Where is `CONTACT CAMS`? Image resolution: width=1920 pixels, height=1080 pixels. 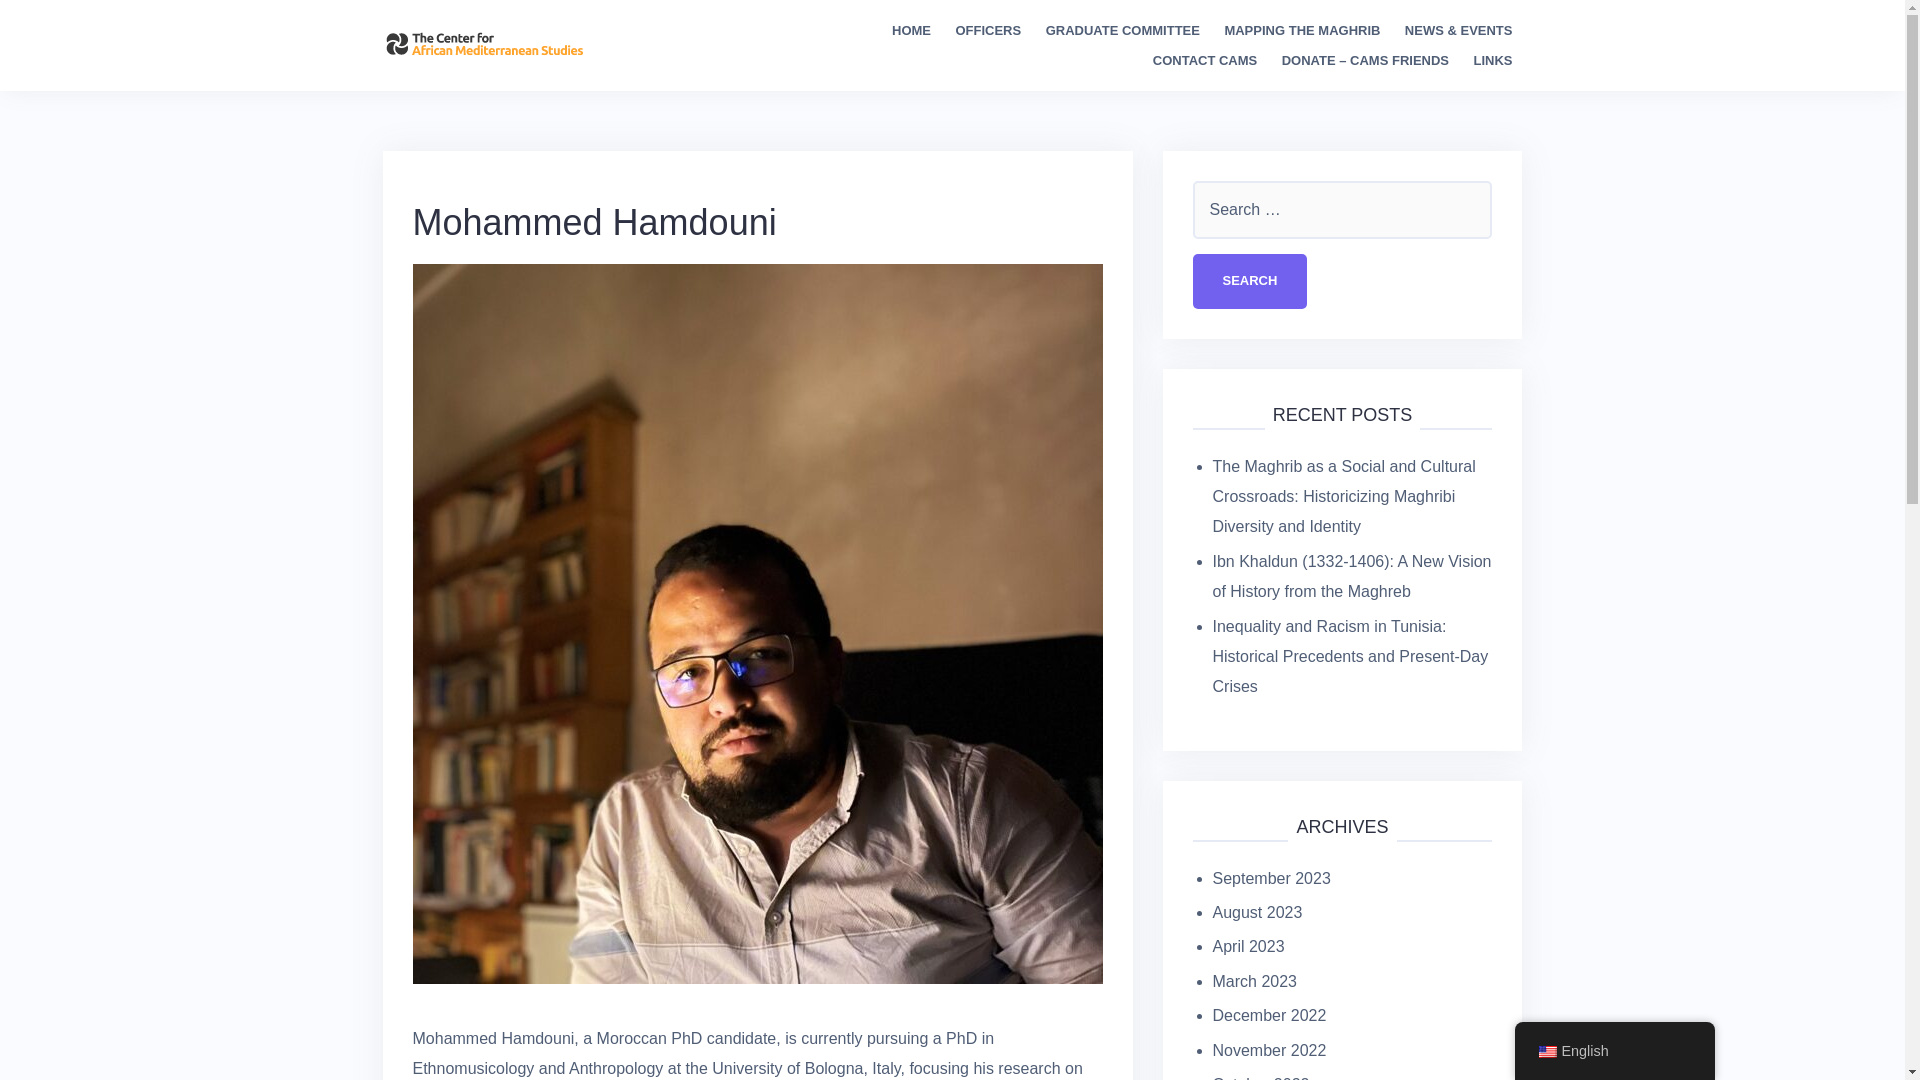 CONTACT CAMS is located at coordinates (1205, 61).